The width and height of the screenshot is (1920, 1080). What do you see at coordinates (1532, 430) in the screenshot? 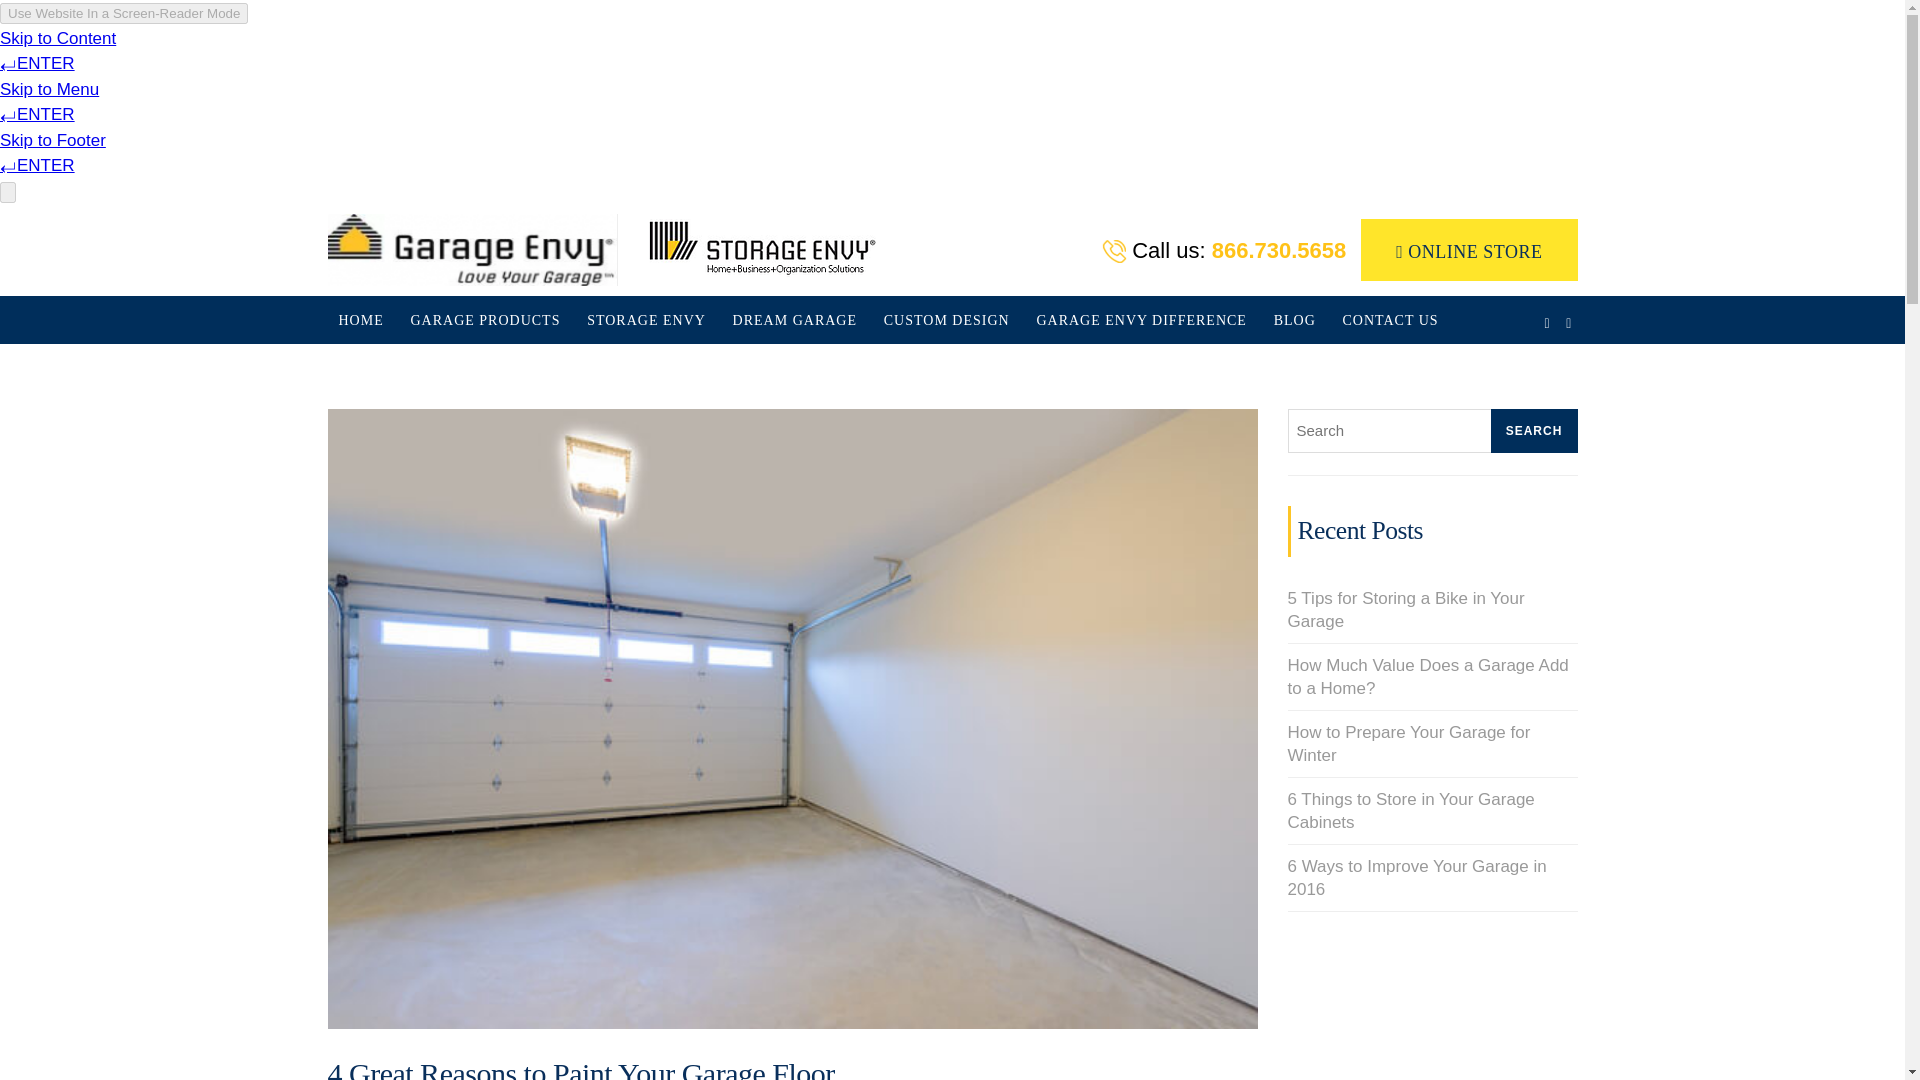
I see `Search` at bounding box center [1532, 430].